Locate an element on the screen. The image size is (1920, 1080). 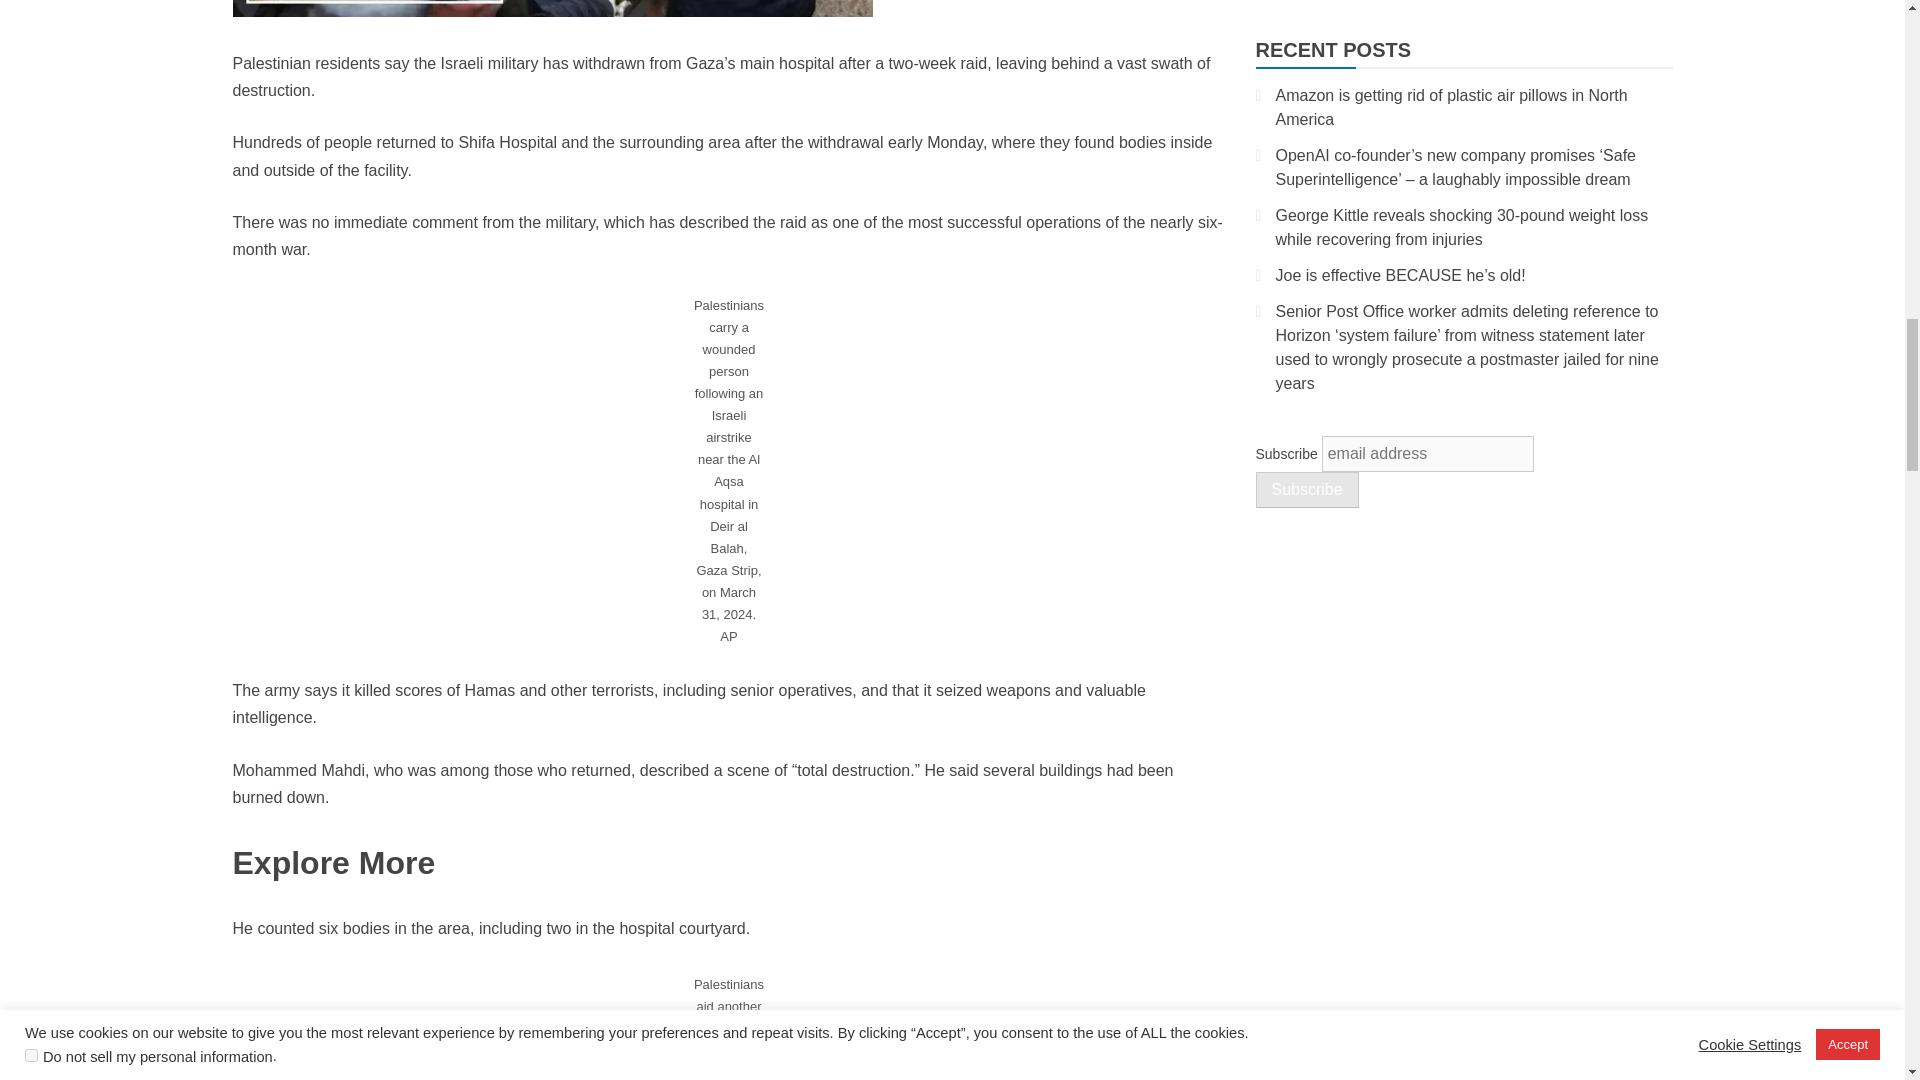
Subscribe is located at coordinates (1307, 489).